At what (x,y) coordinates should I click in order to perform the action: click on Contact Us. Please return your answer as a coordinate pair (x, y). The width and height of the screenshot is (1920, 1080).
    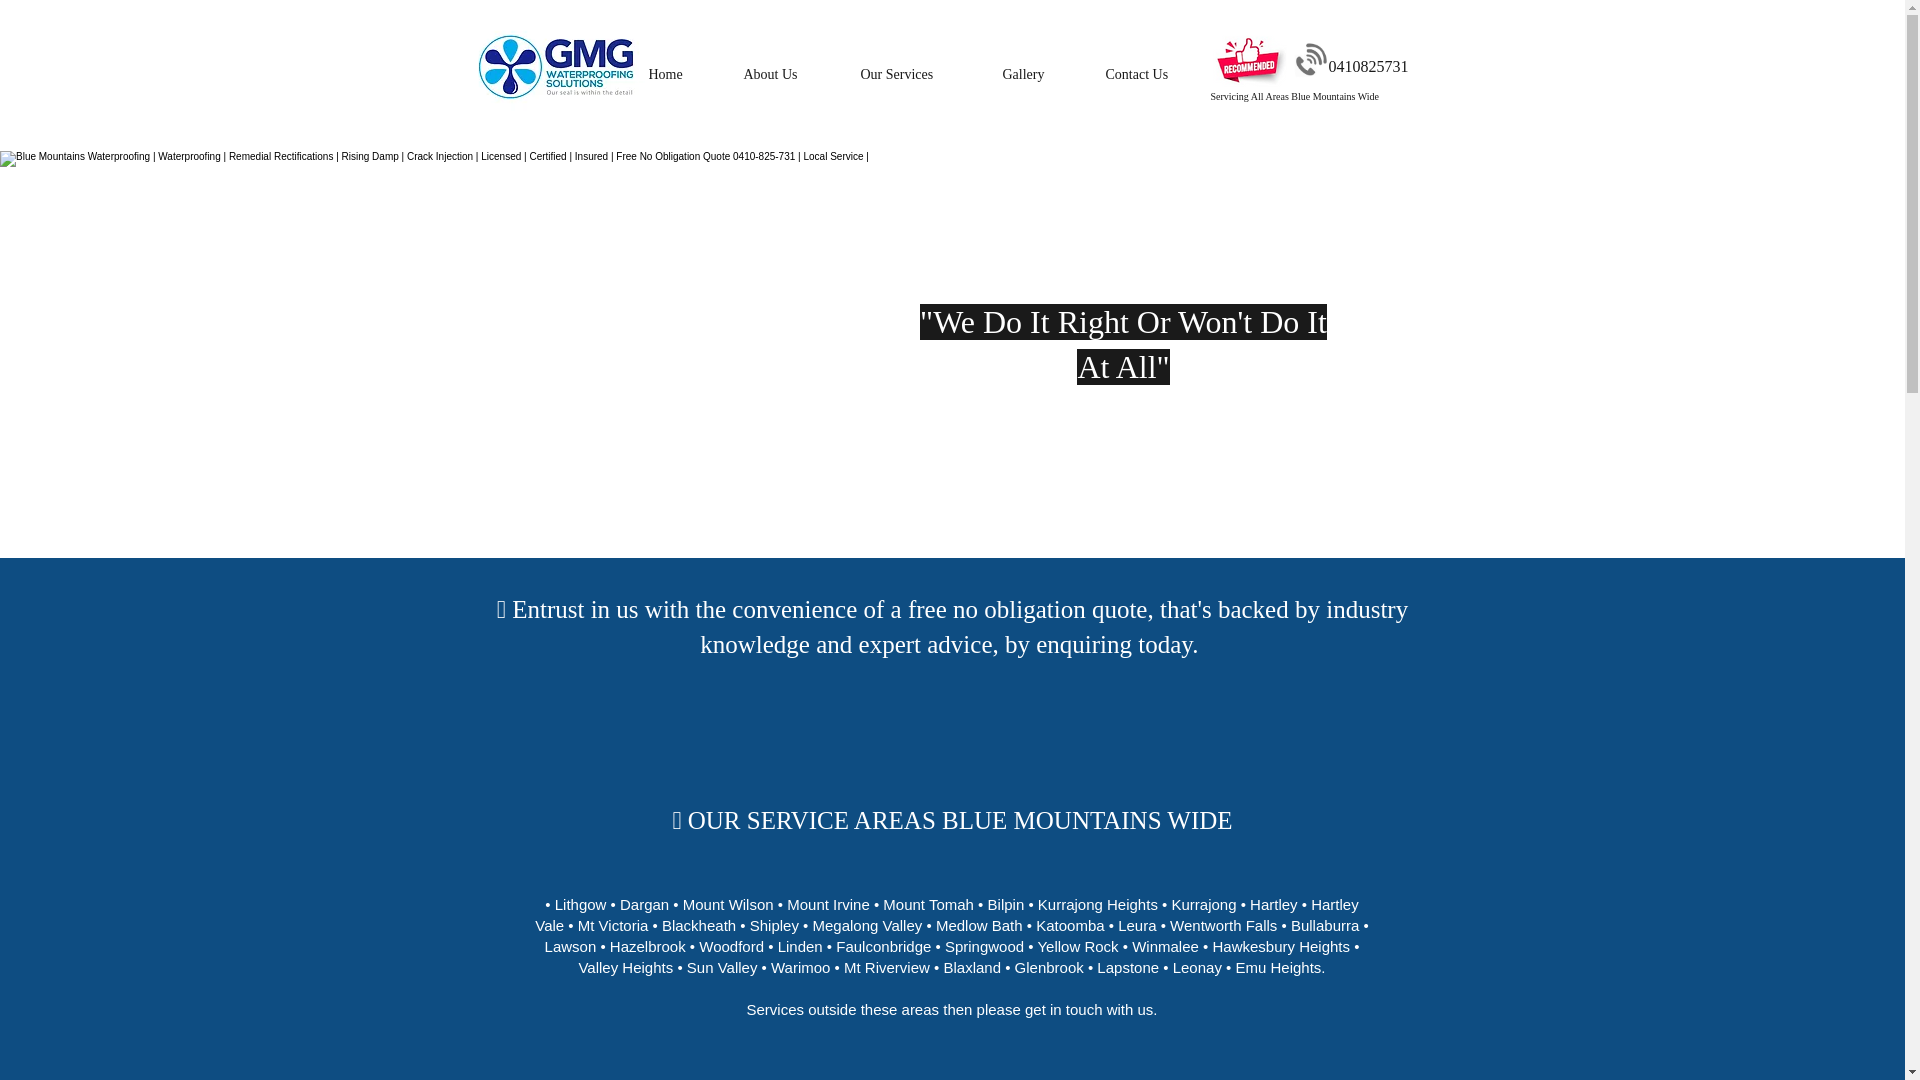
    Looking at the image, I should click on (1154, 74).